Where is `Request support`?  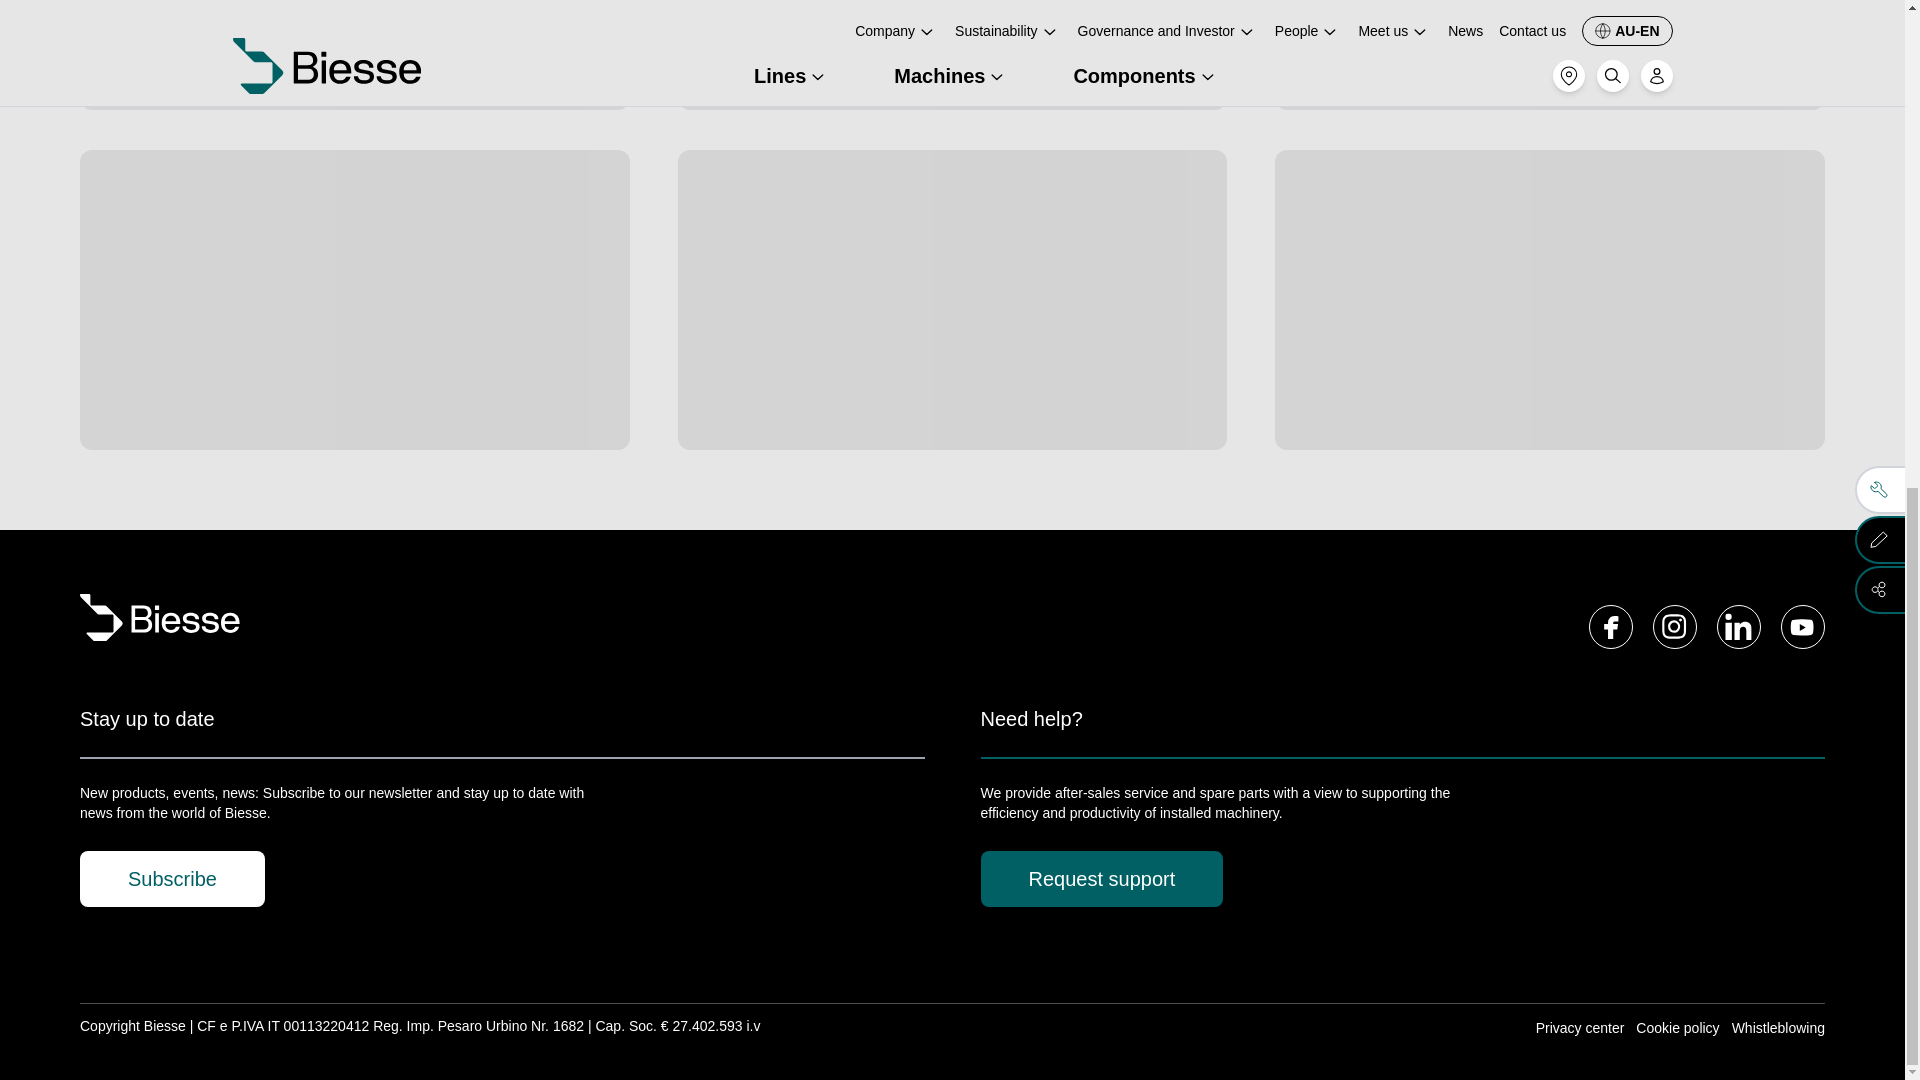 Request support is located at coordinates (1101, 879).